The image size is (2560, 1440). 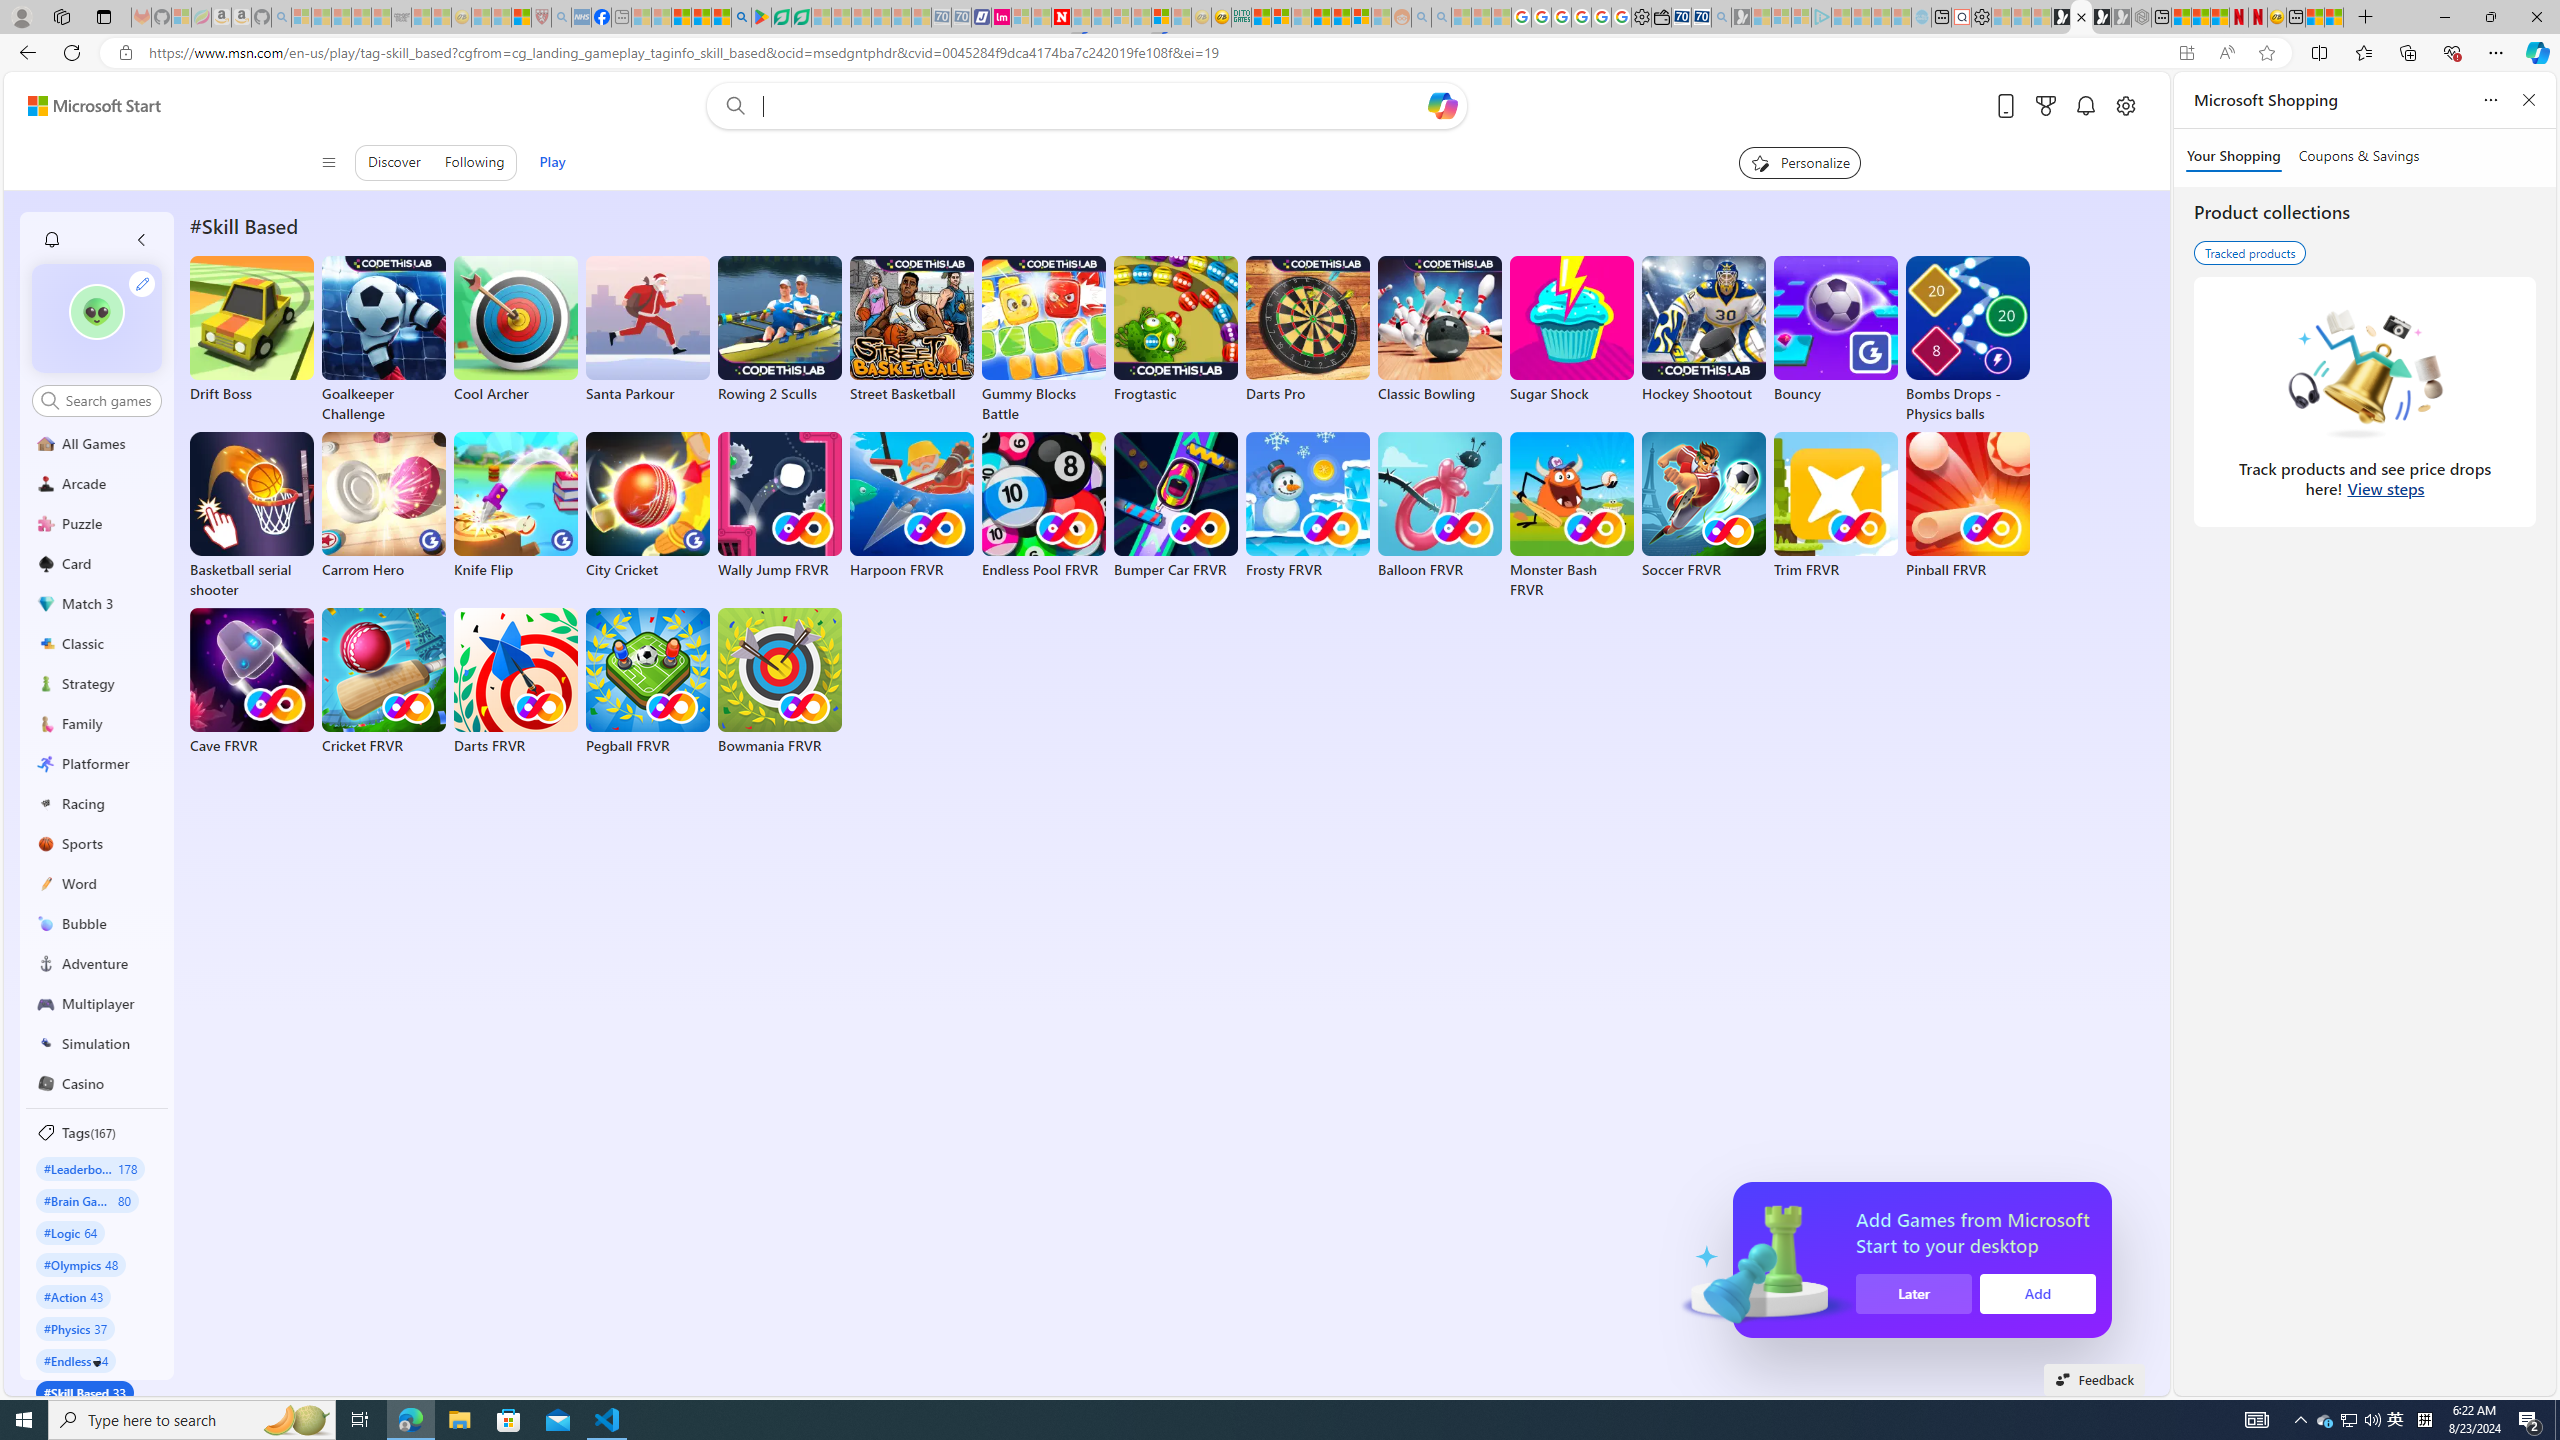 I want to click on #Logic 64, so click(x=70, y=1232).